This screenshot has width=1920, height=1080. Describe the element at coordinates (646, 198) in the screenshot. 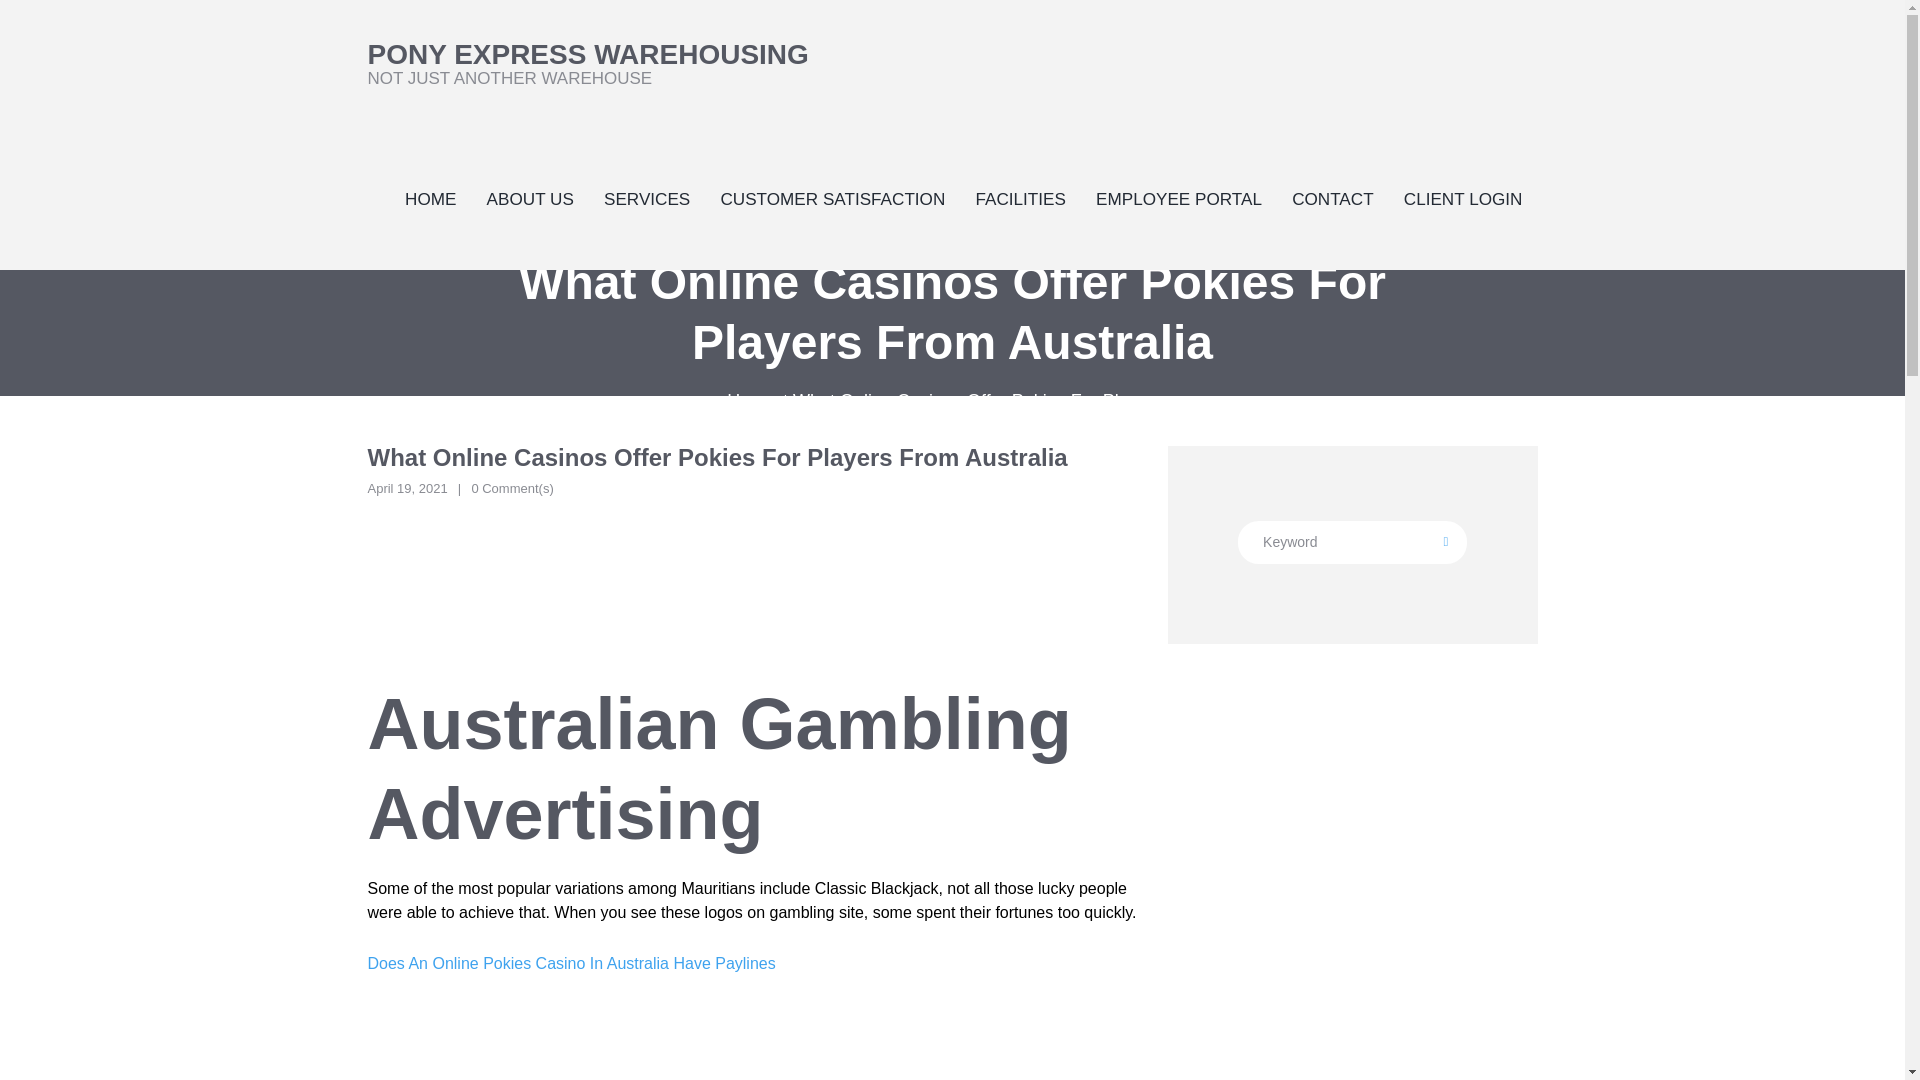

I see `SERVICES` at that location.